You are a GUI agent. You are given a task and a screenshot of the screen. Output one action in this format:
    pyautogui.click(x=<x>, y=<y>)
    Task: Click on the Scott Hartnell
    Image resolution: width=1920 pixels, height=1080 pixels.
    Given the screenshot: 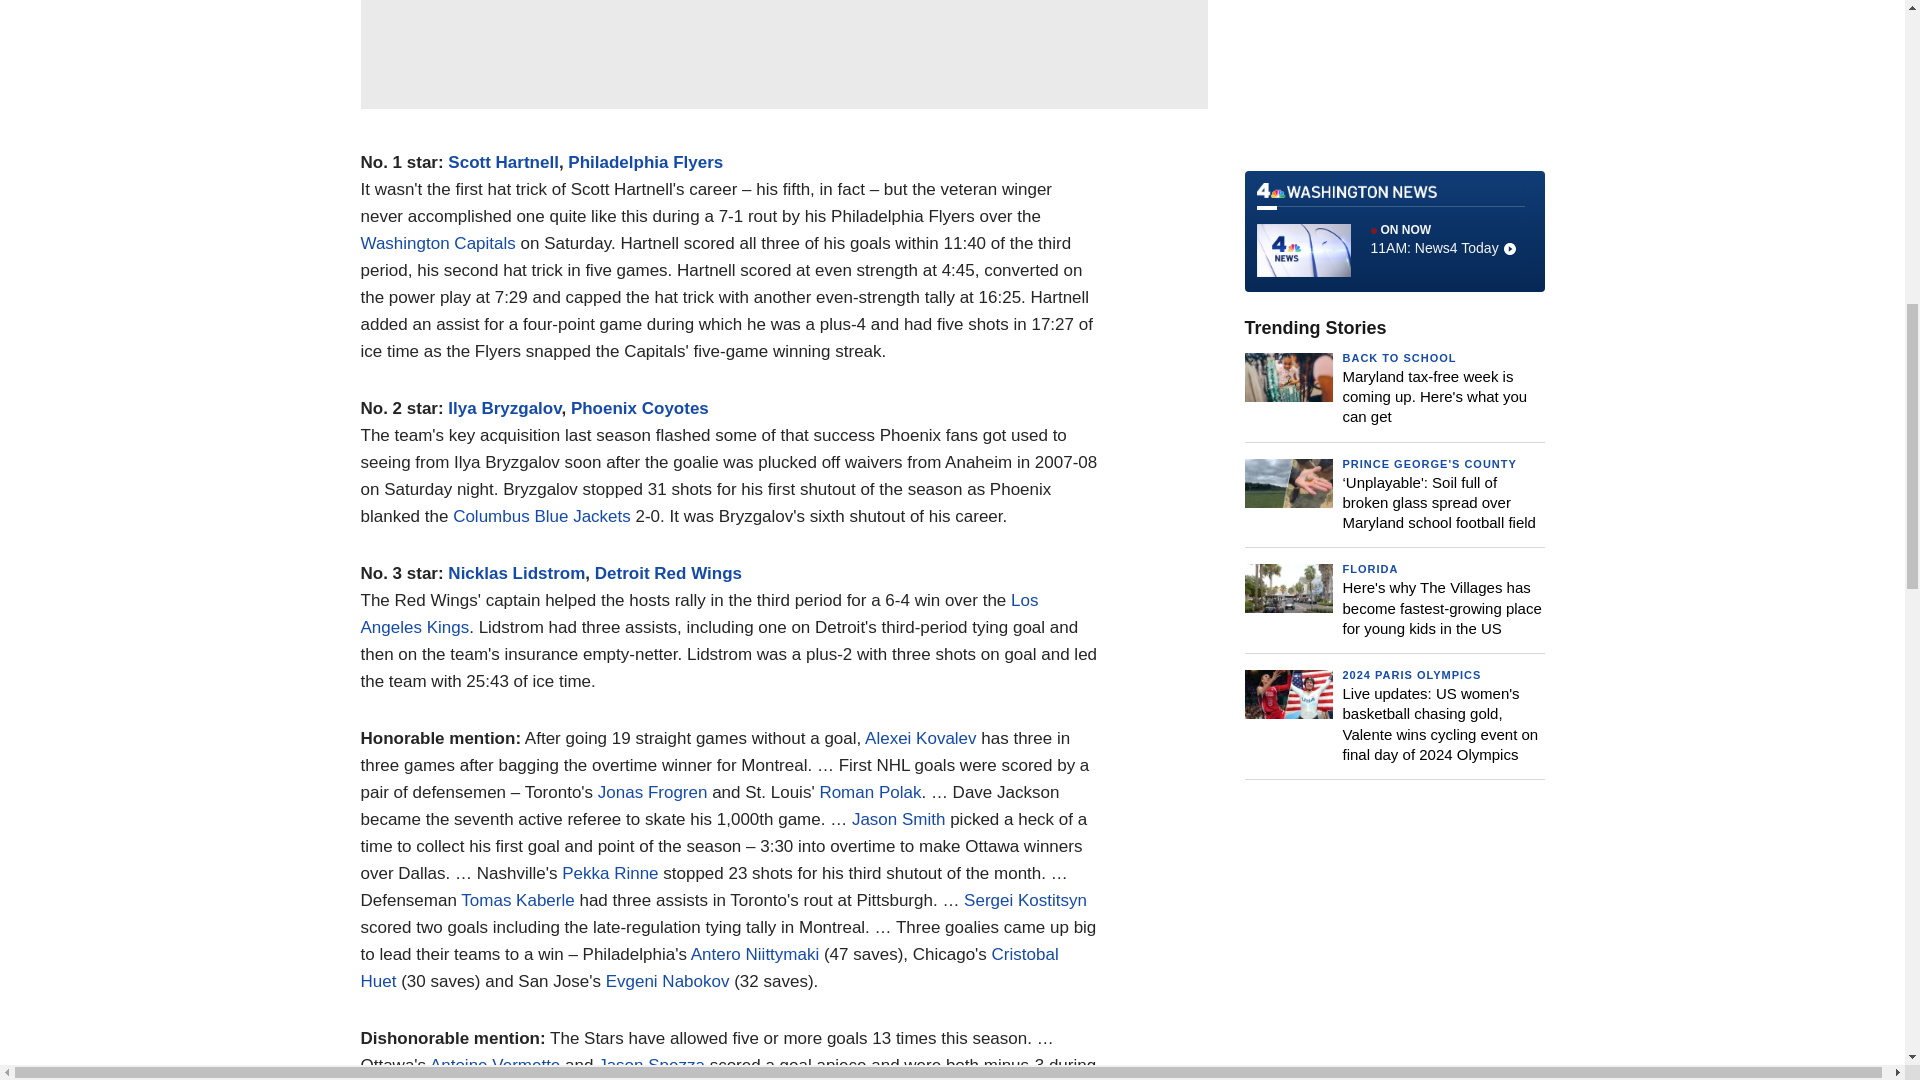 What is the action you would take?
    pyautogui.click(x=502, y=162)
    